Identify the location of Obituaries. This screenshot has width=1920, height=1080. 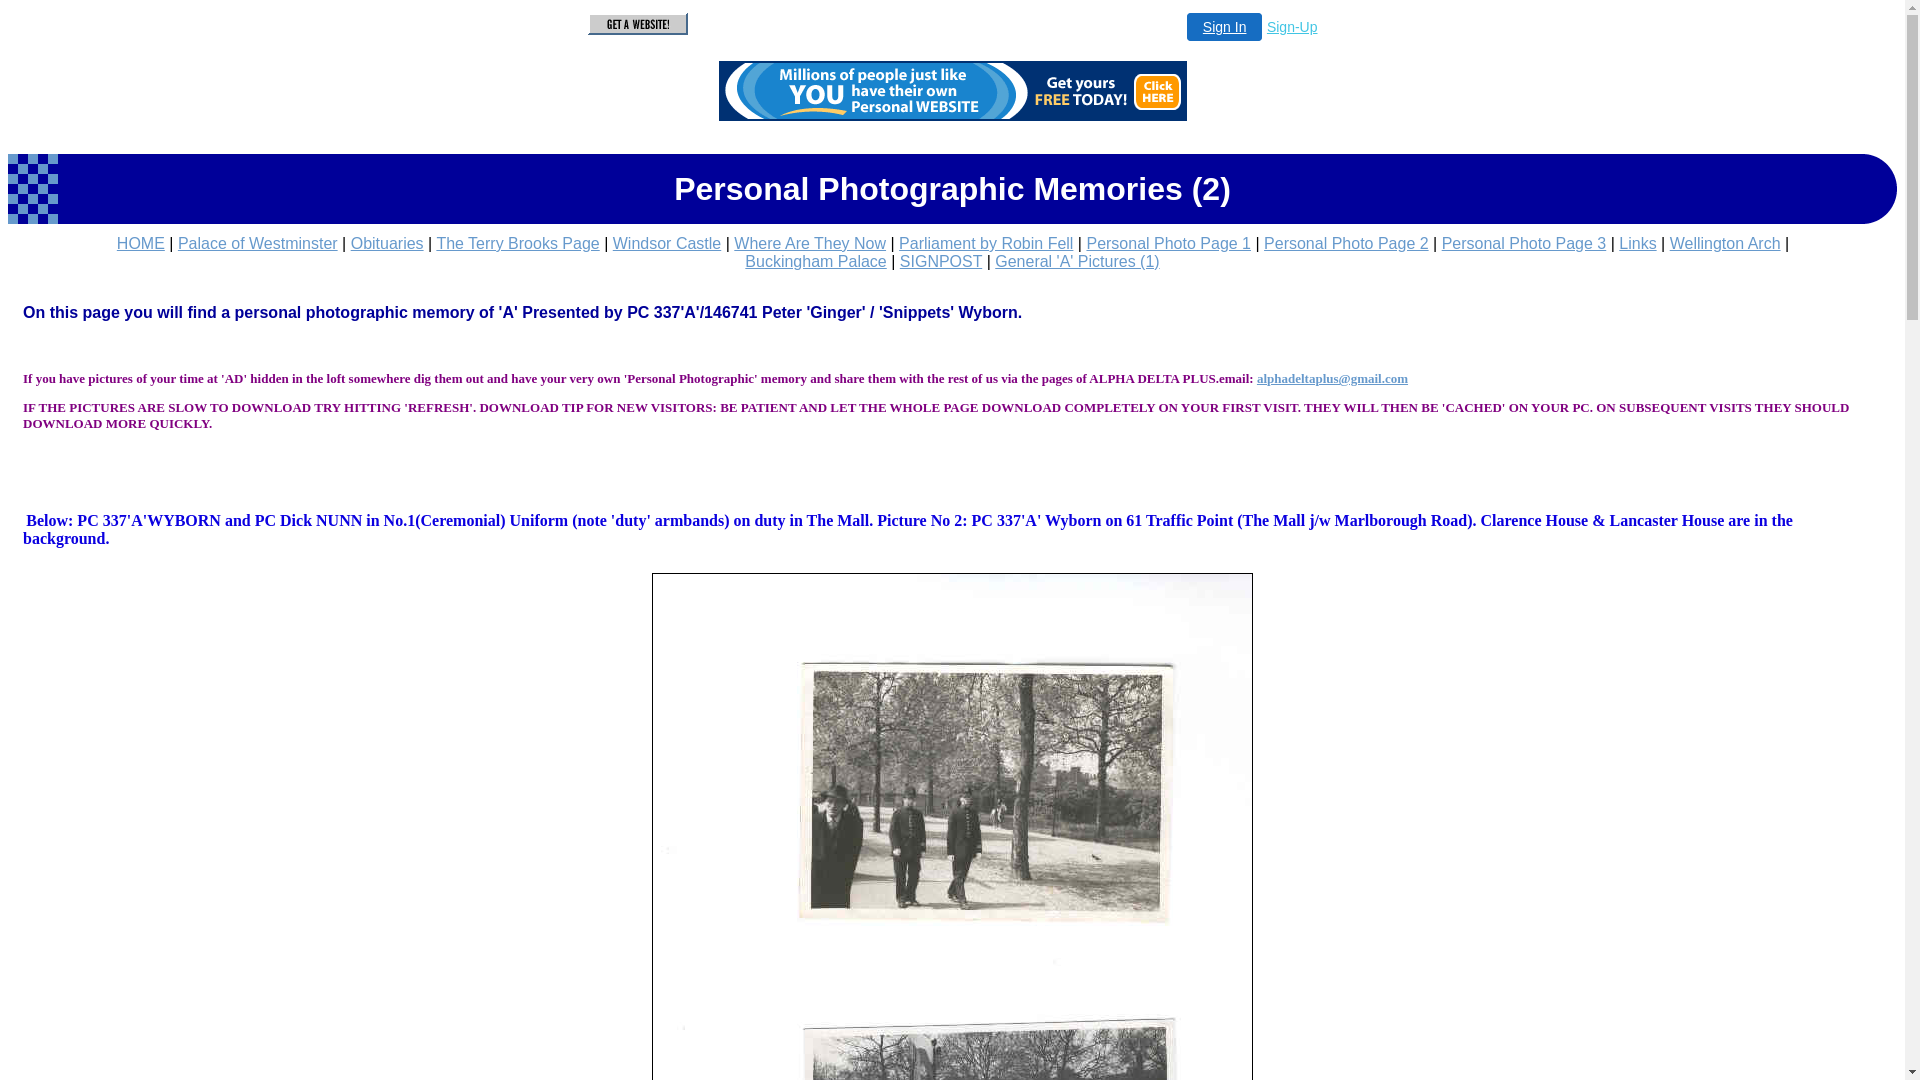
(388, 244).